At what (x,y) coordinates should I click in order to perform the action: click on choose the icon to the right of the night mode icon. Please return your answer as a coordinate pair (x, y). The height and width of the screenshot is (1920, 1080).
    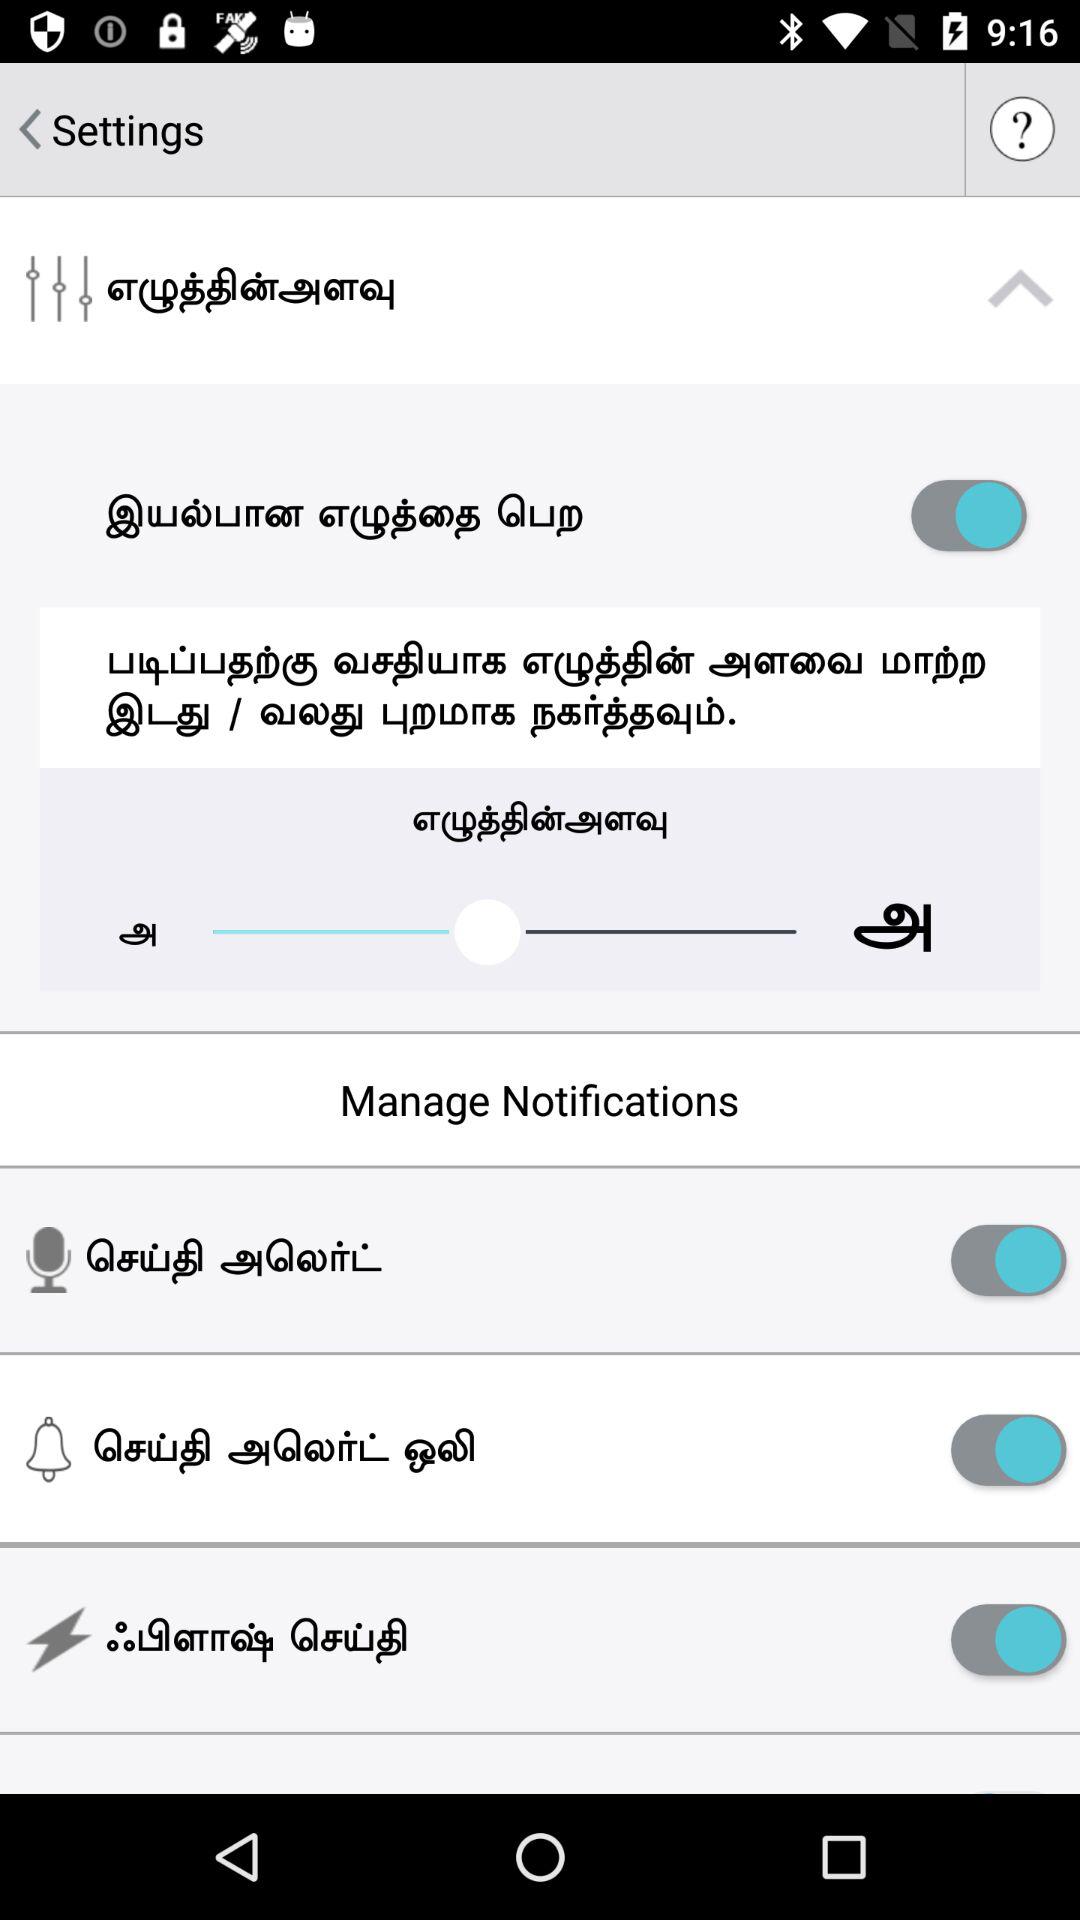
    Looking at the image, I should click on (1008, 1786).